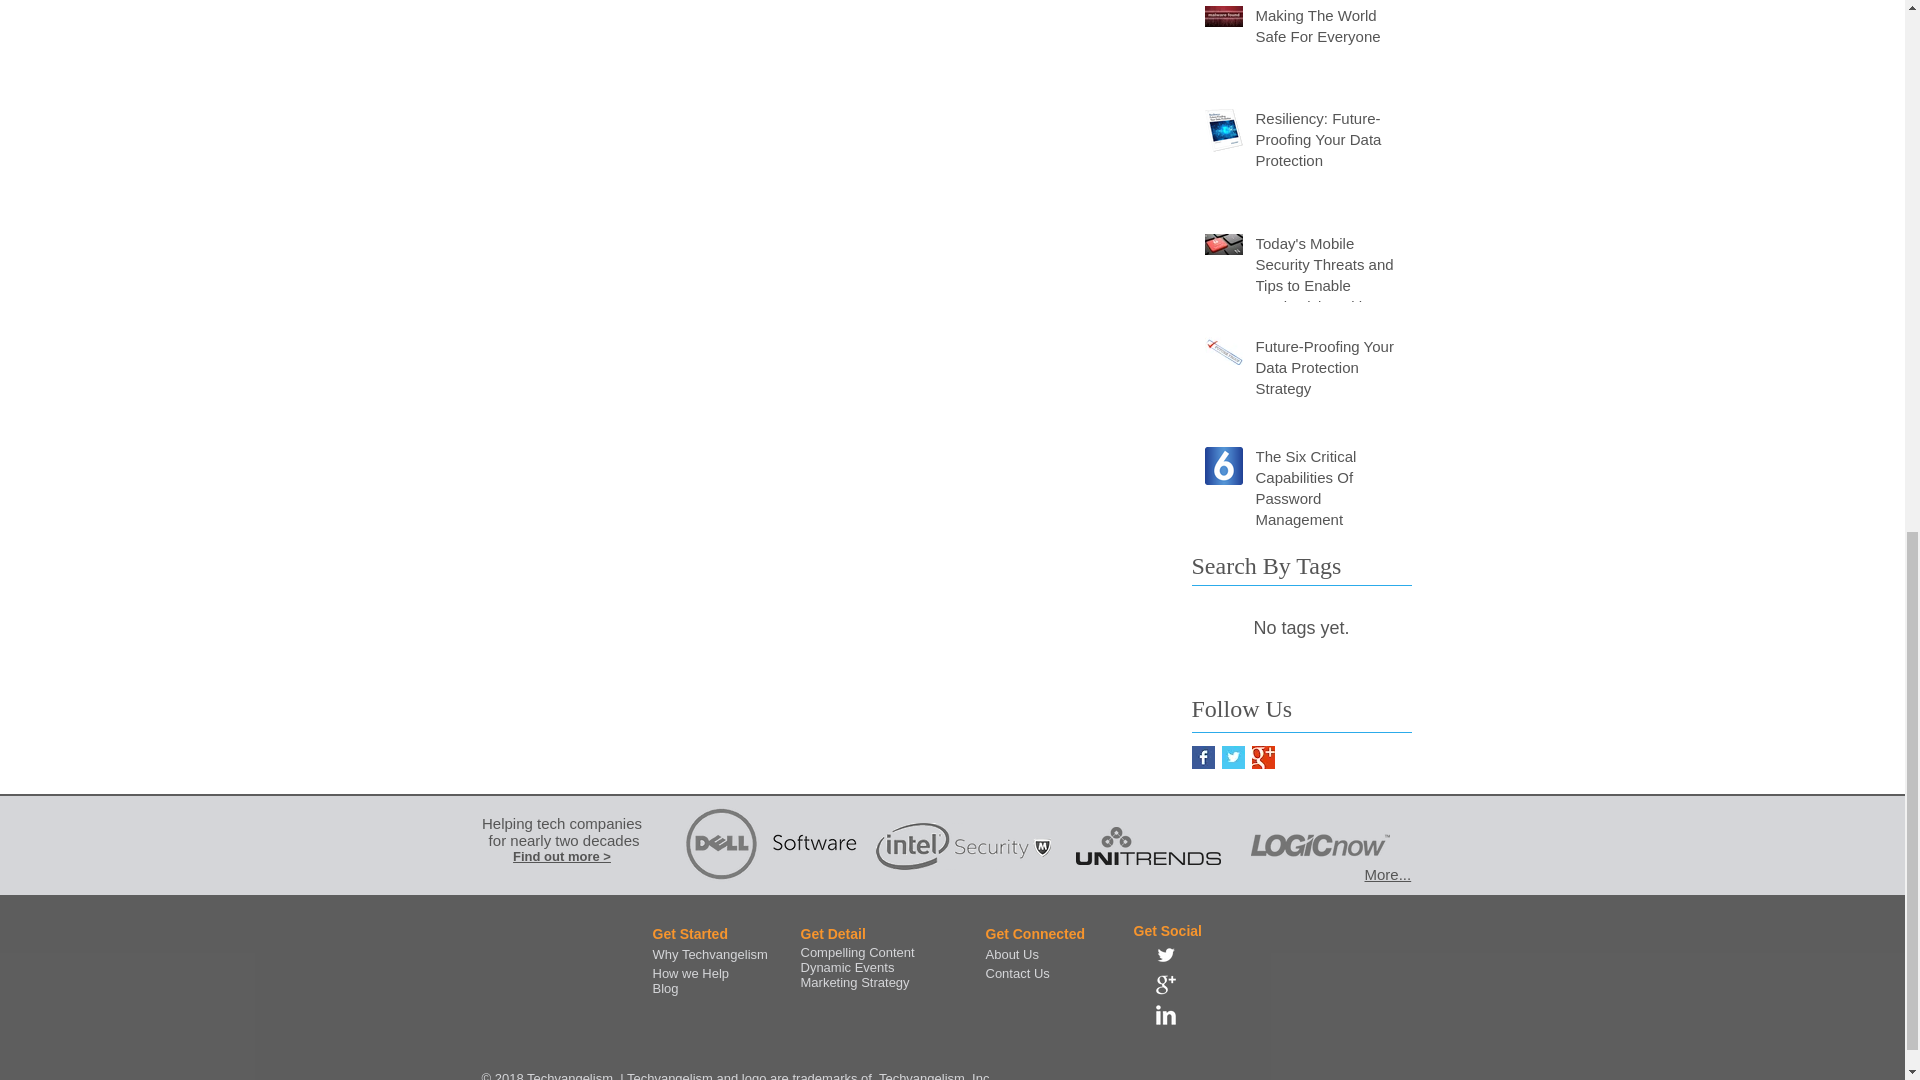  What do you see at coordinates (1387, 874) in the screenshot?
I see `More...` at bounding box center [1387, 874].